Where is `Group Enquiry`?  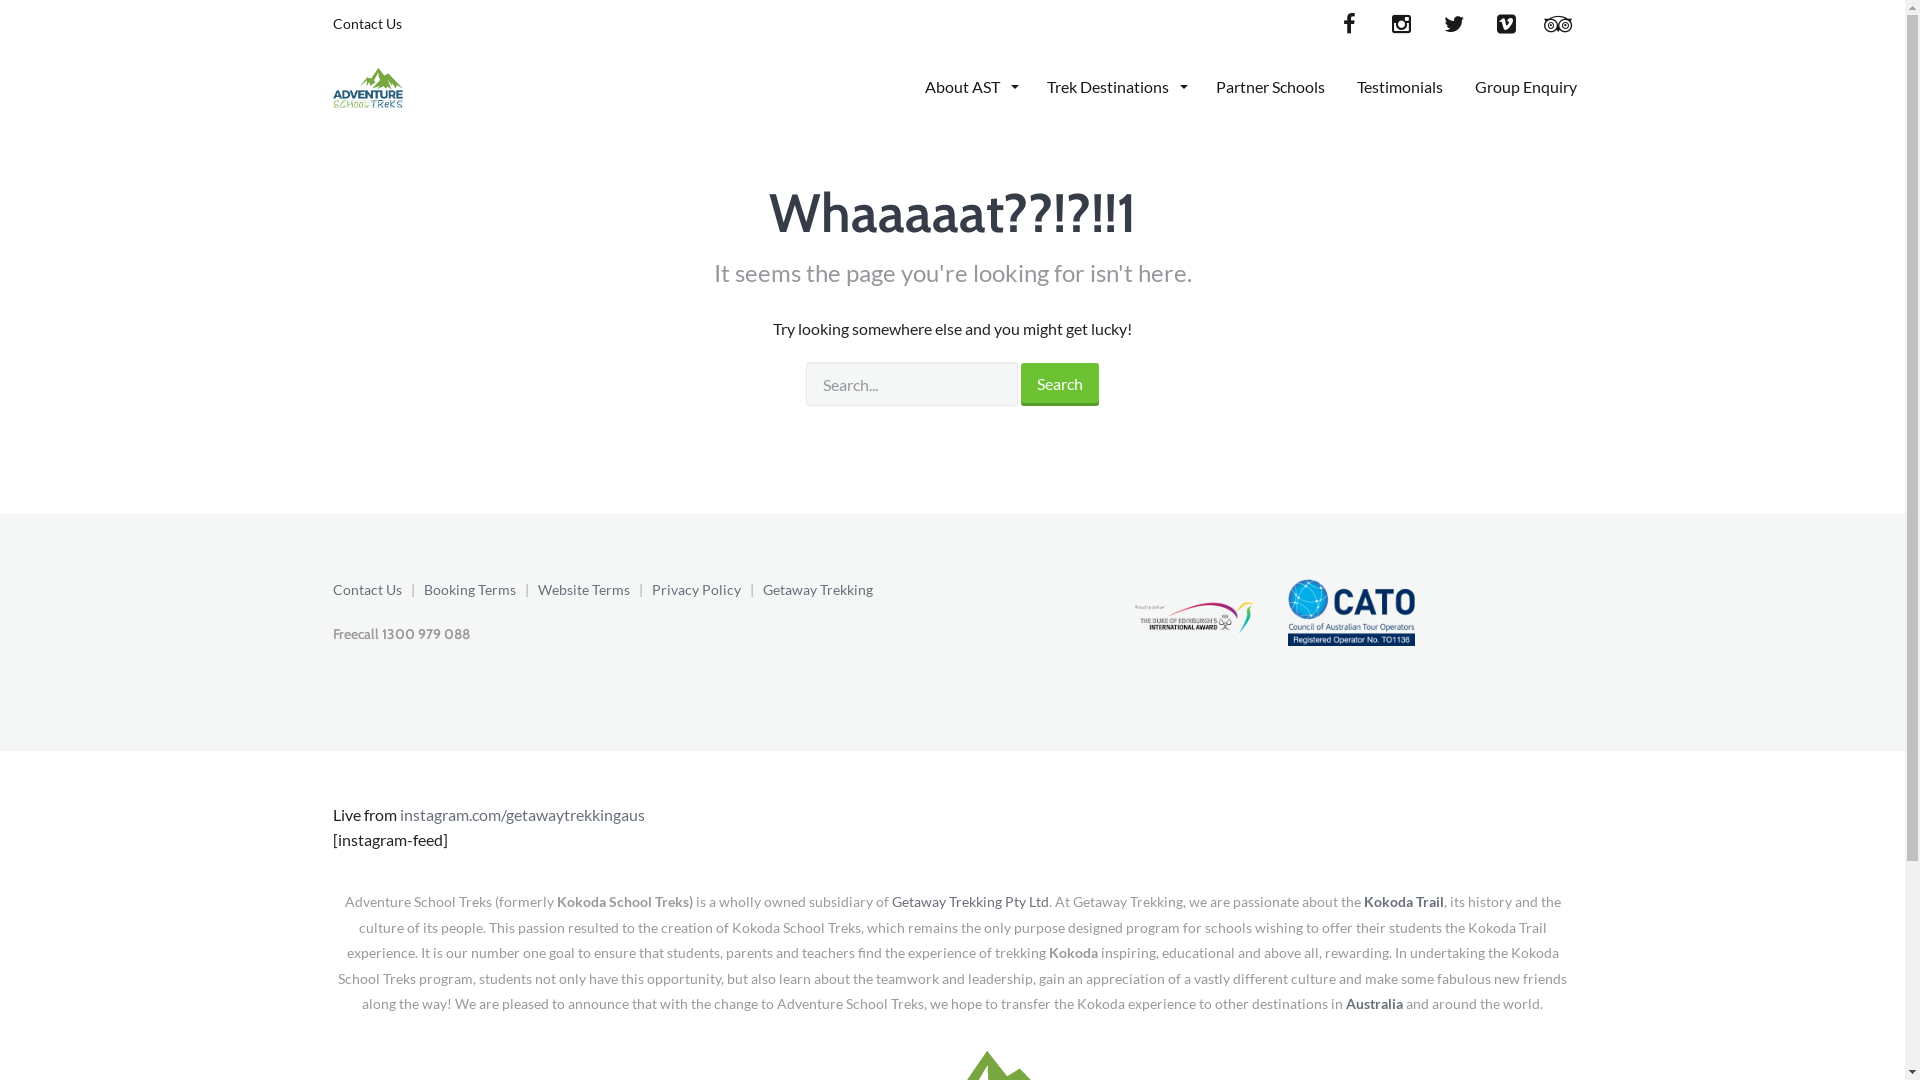 Group Enquiry is located at coordinates (1525, 86).